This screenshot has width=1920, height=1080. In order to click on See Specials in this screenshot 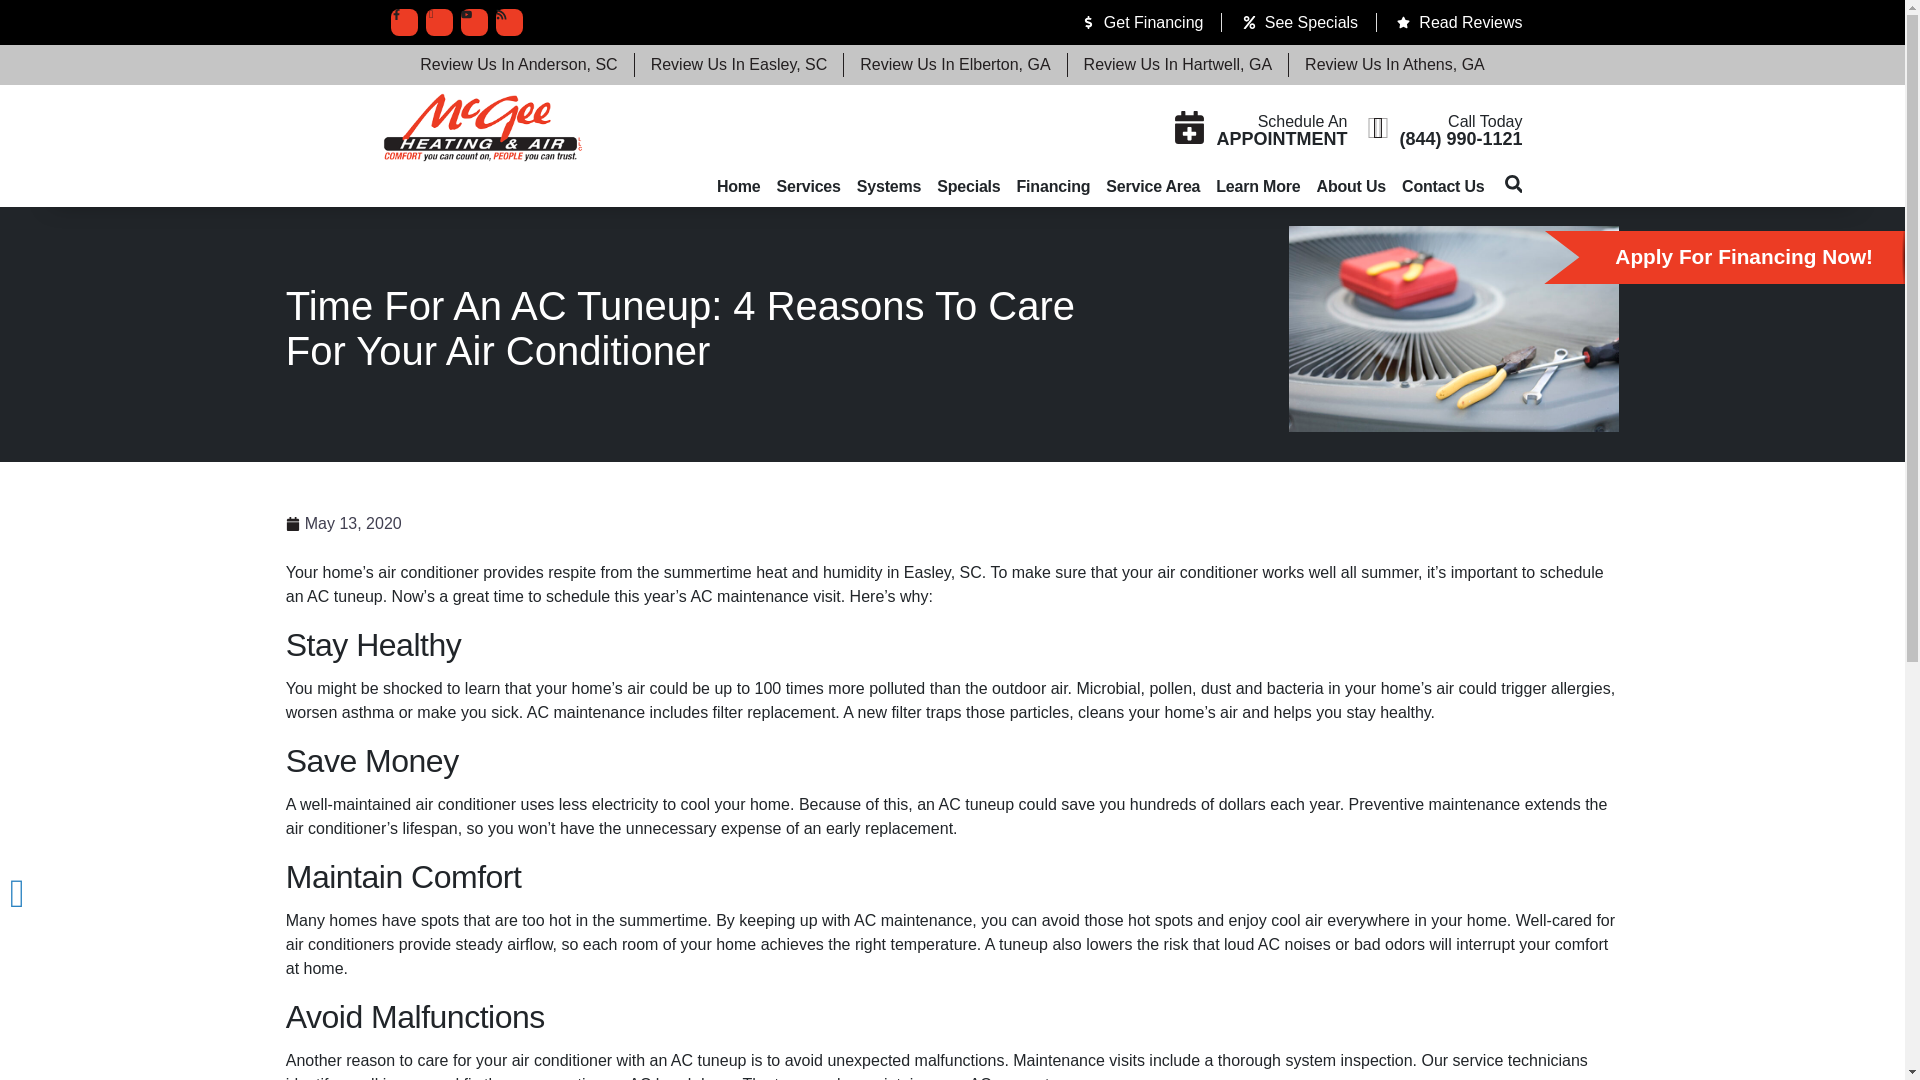, I will do `click(1298, 22)`.